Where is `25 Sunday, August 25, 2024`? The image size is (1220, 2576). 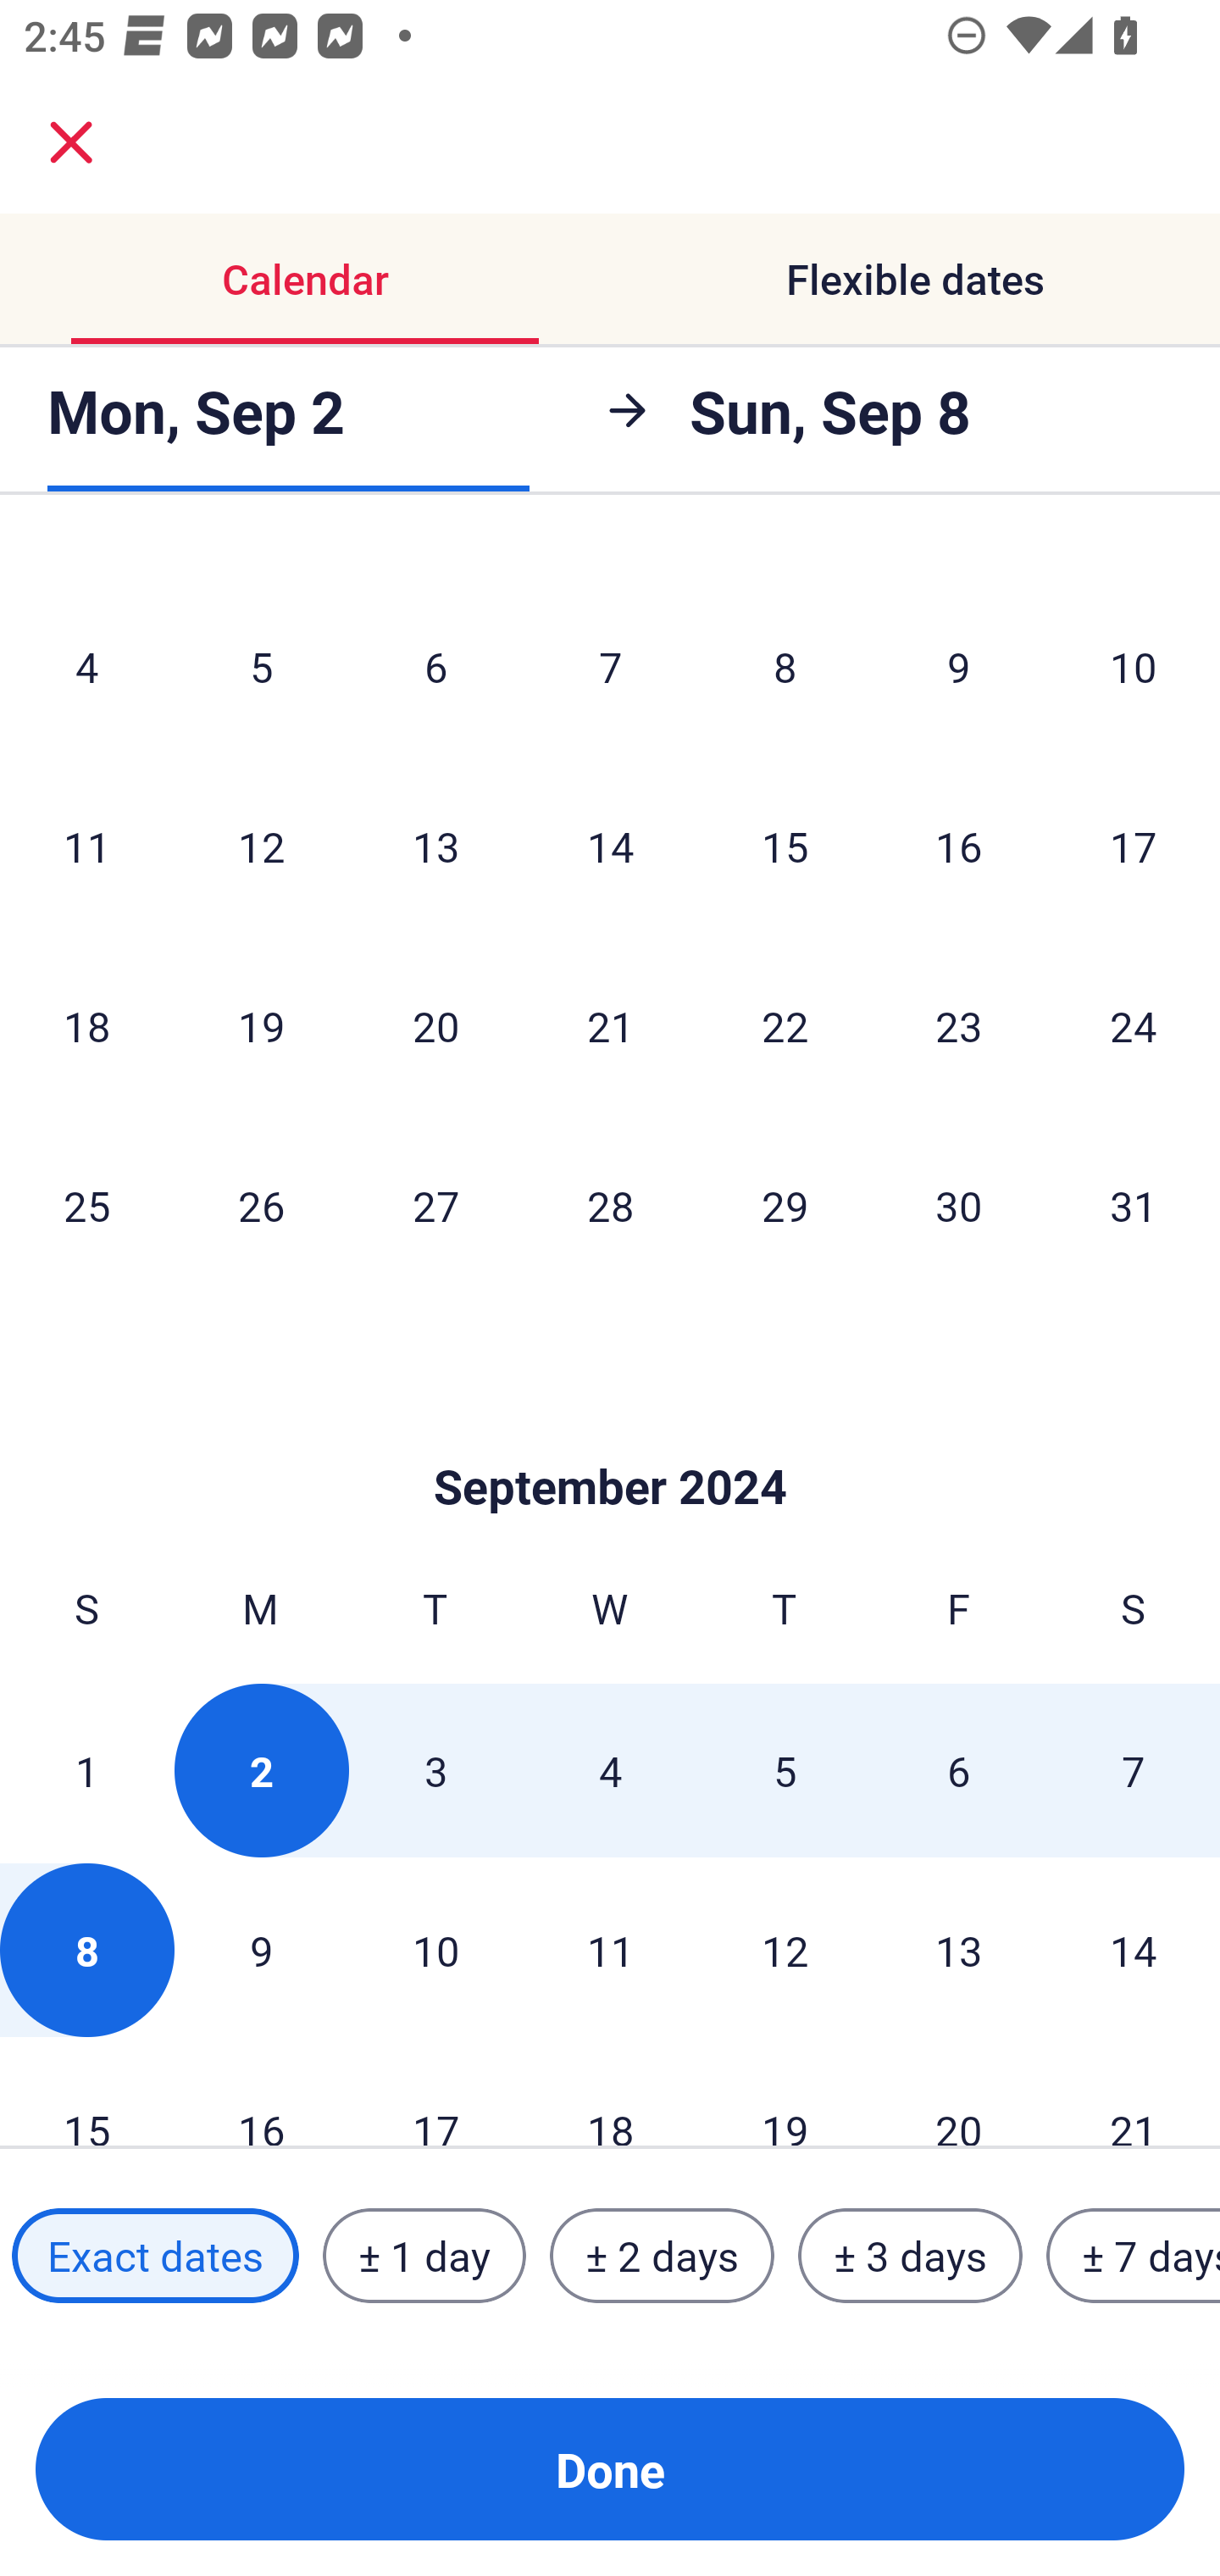 25 Sunday, August 25, 2024 is located at coordinates (86, 1205).